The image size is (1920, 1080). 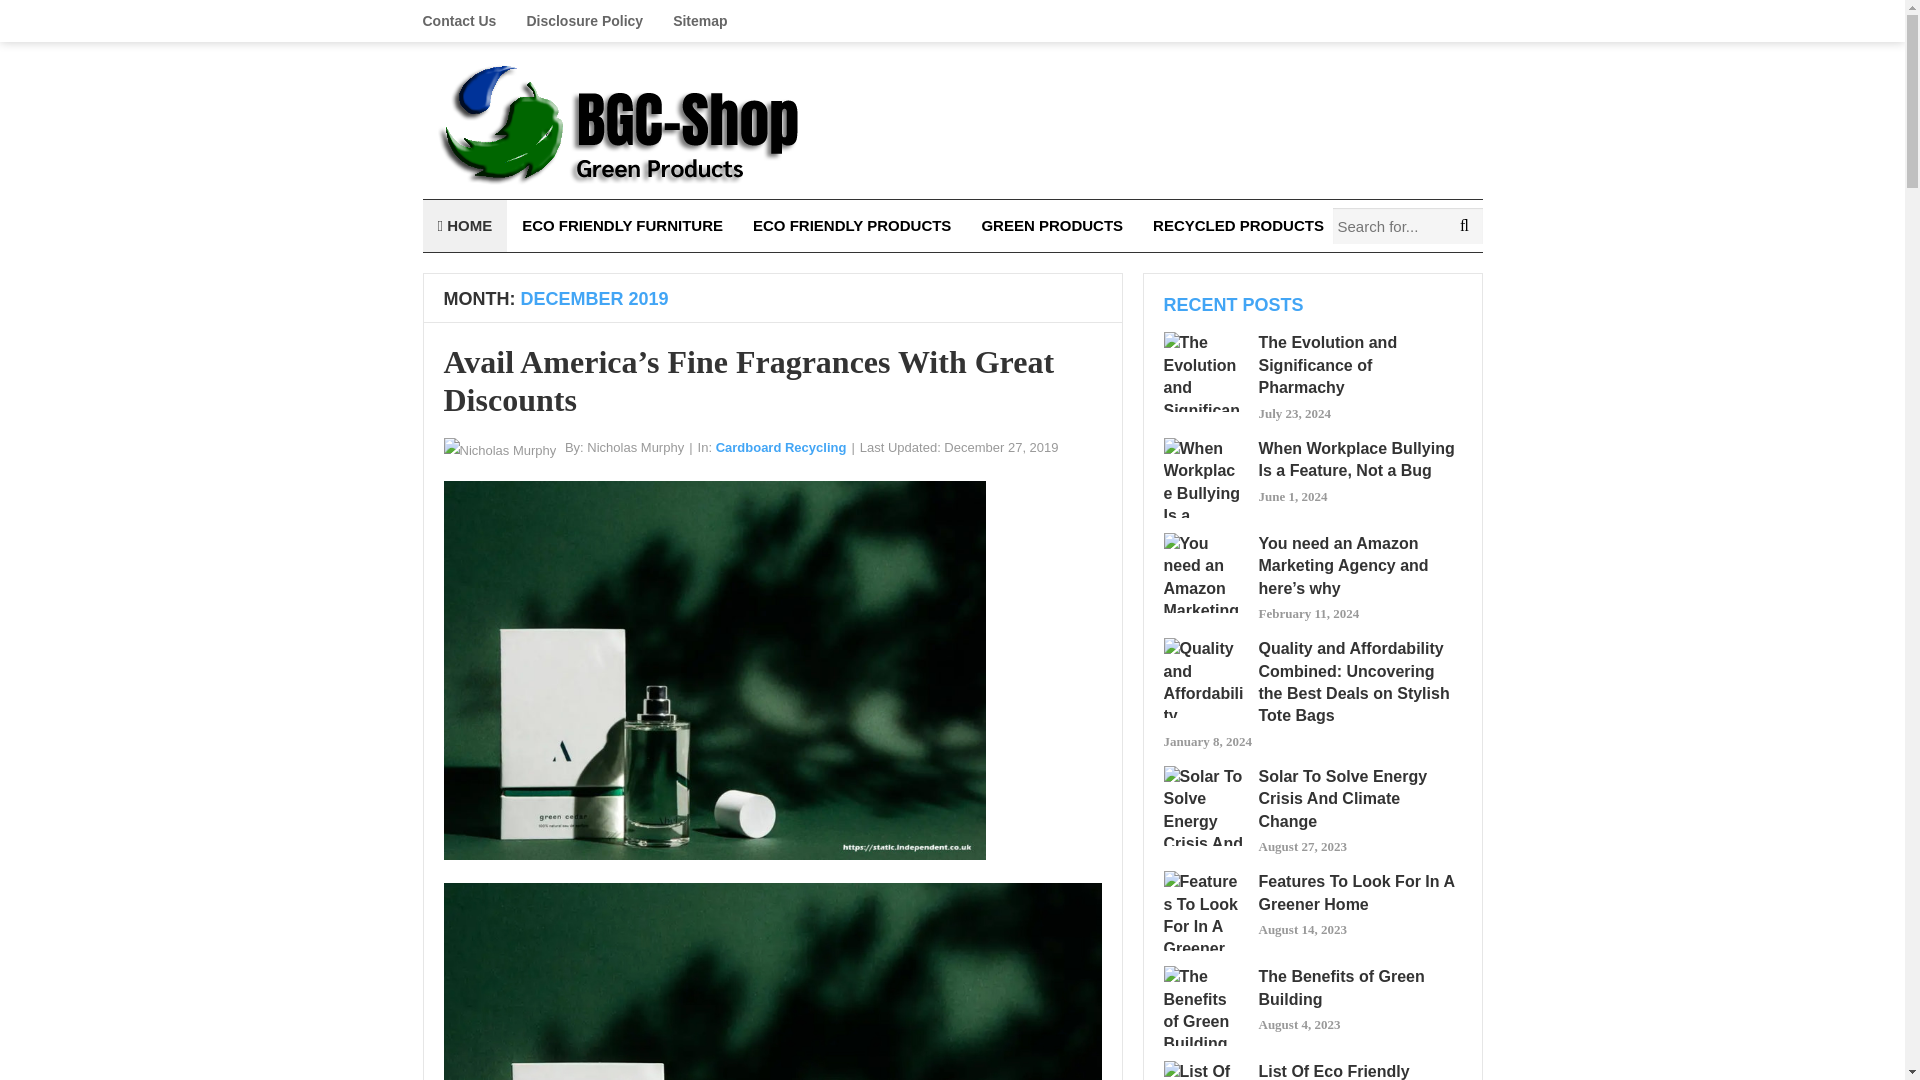 I want to click on GREEN PRODUCTS, so click(x=1052, y=225).